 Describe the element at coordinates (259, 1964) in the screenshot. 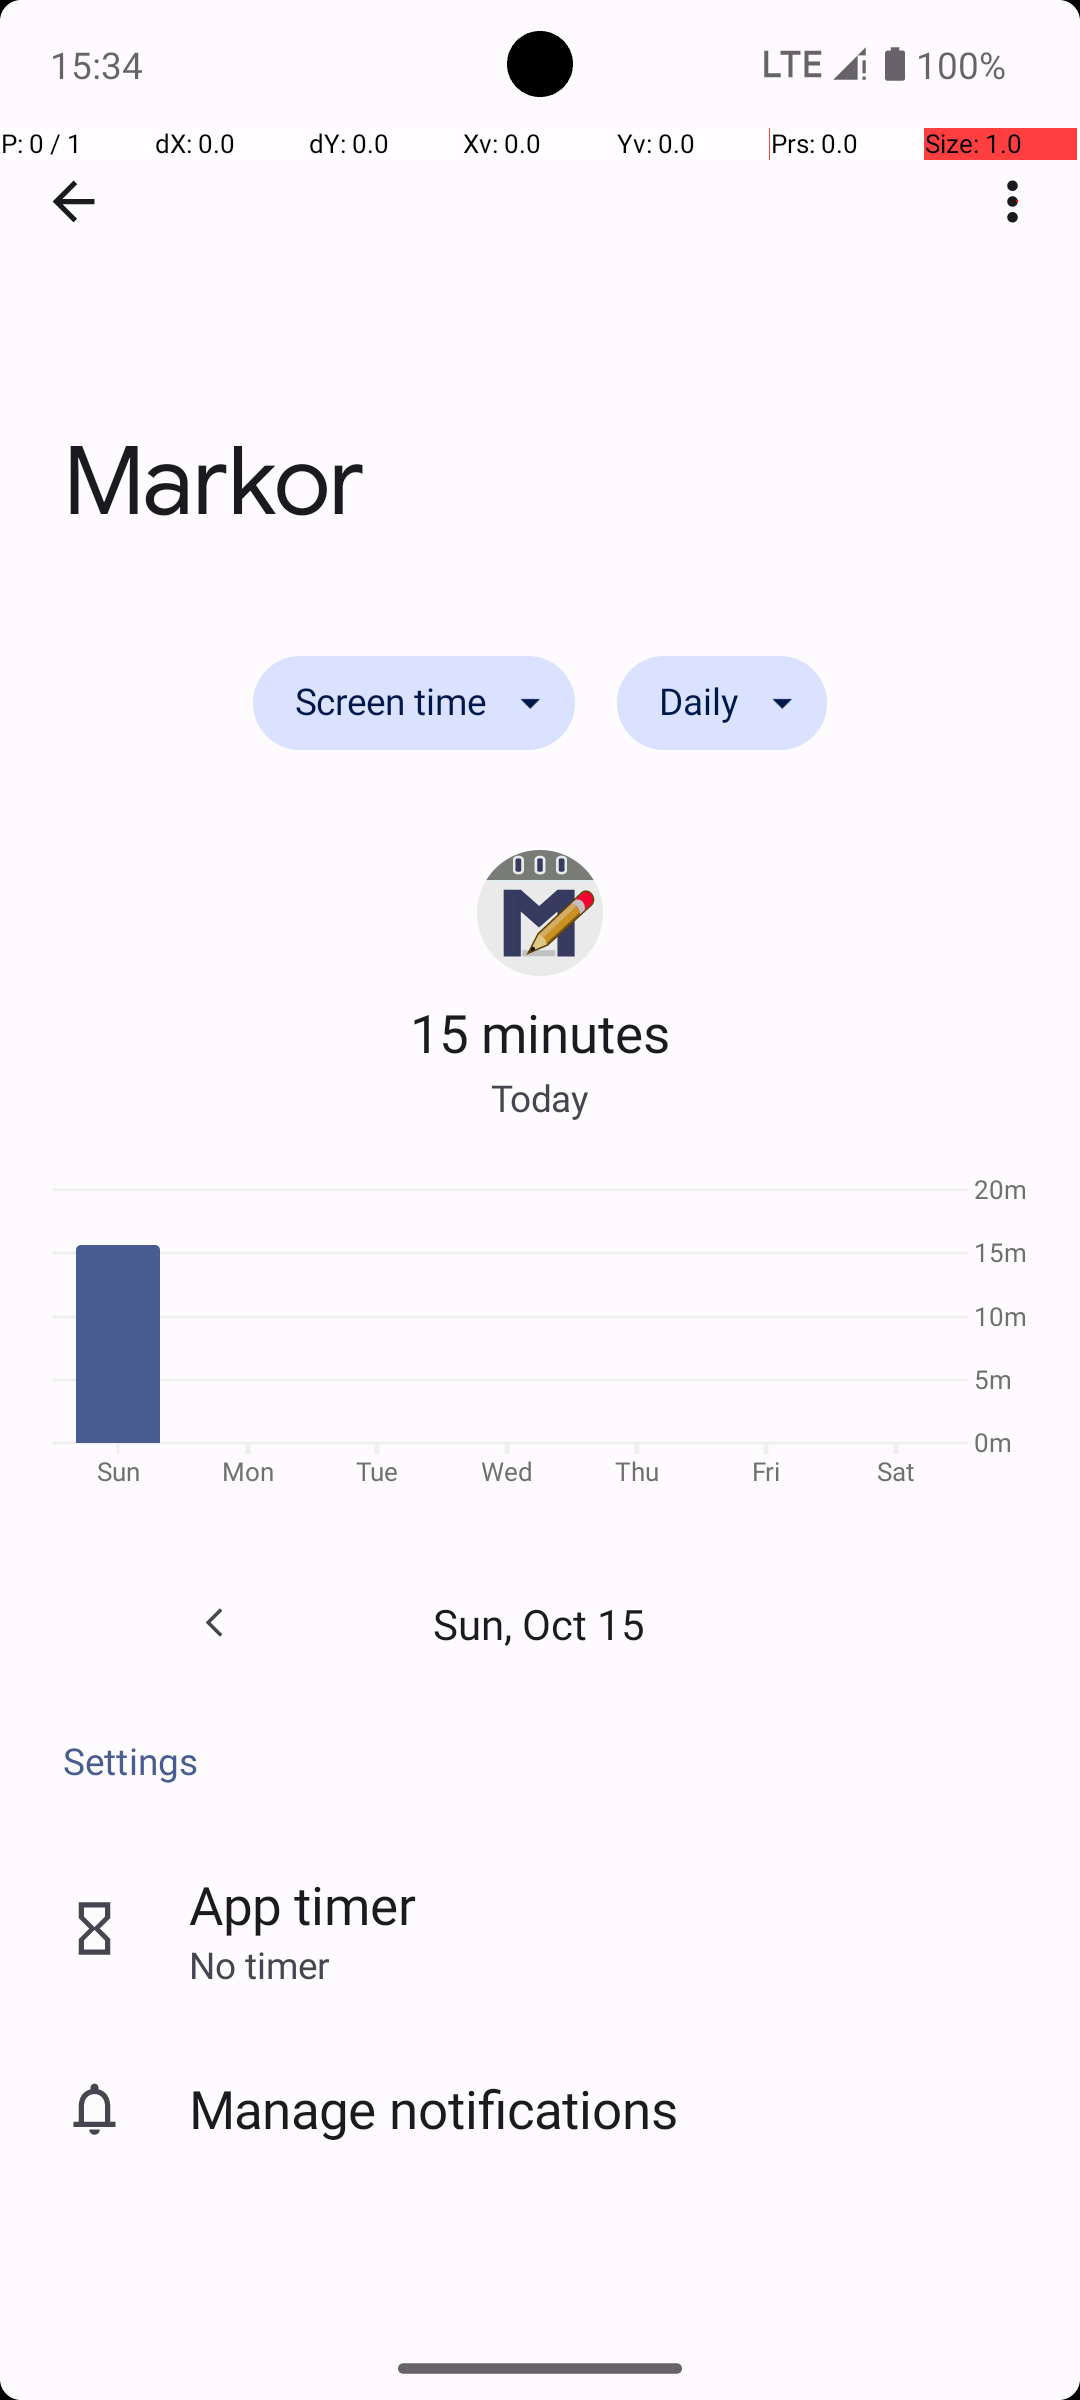

I see `No timer` at that location.